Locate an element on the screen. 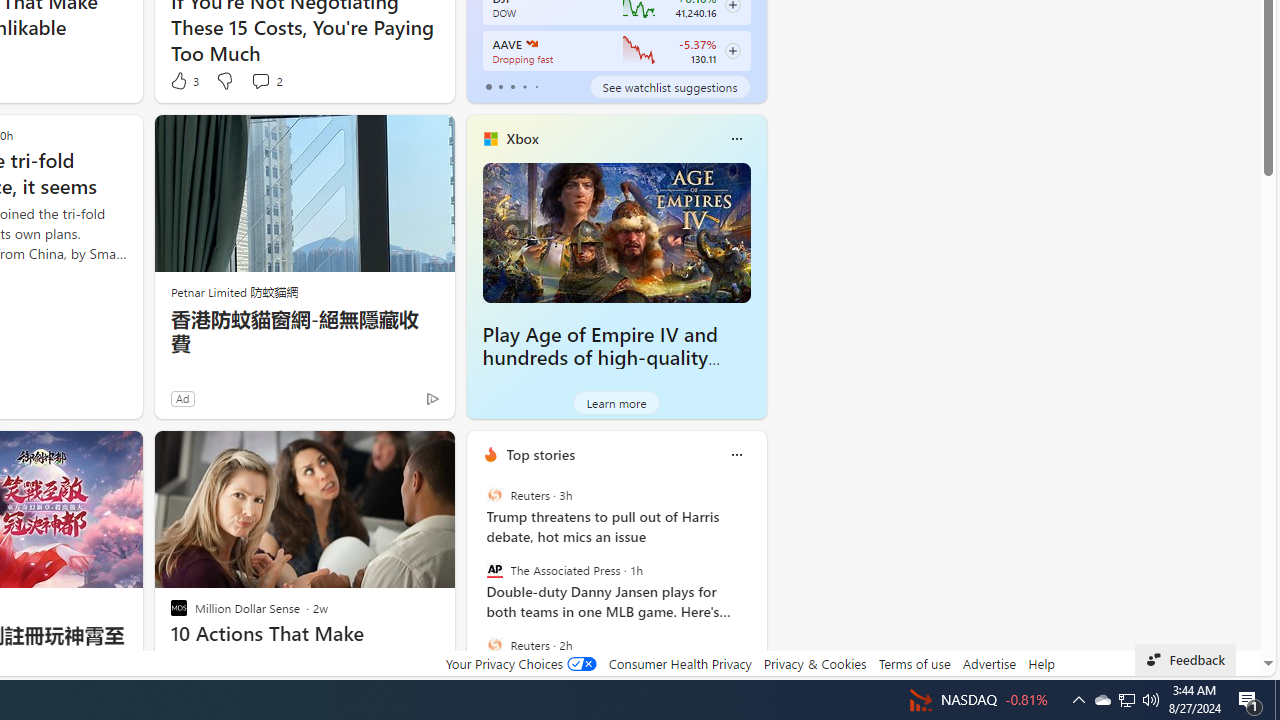 Image resolution: width=1280 pixels, height=720 pixels. Learn more is located at coordinates (616, 402).